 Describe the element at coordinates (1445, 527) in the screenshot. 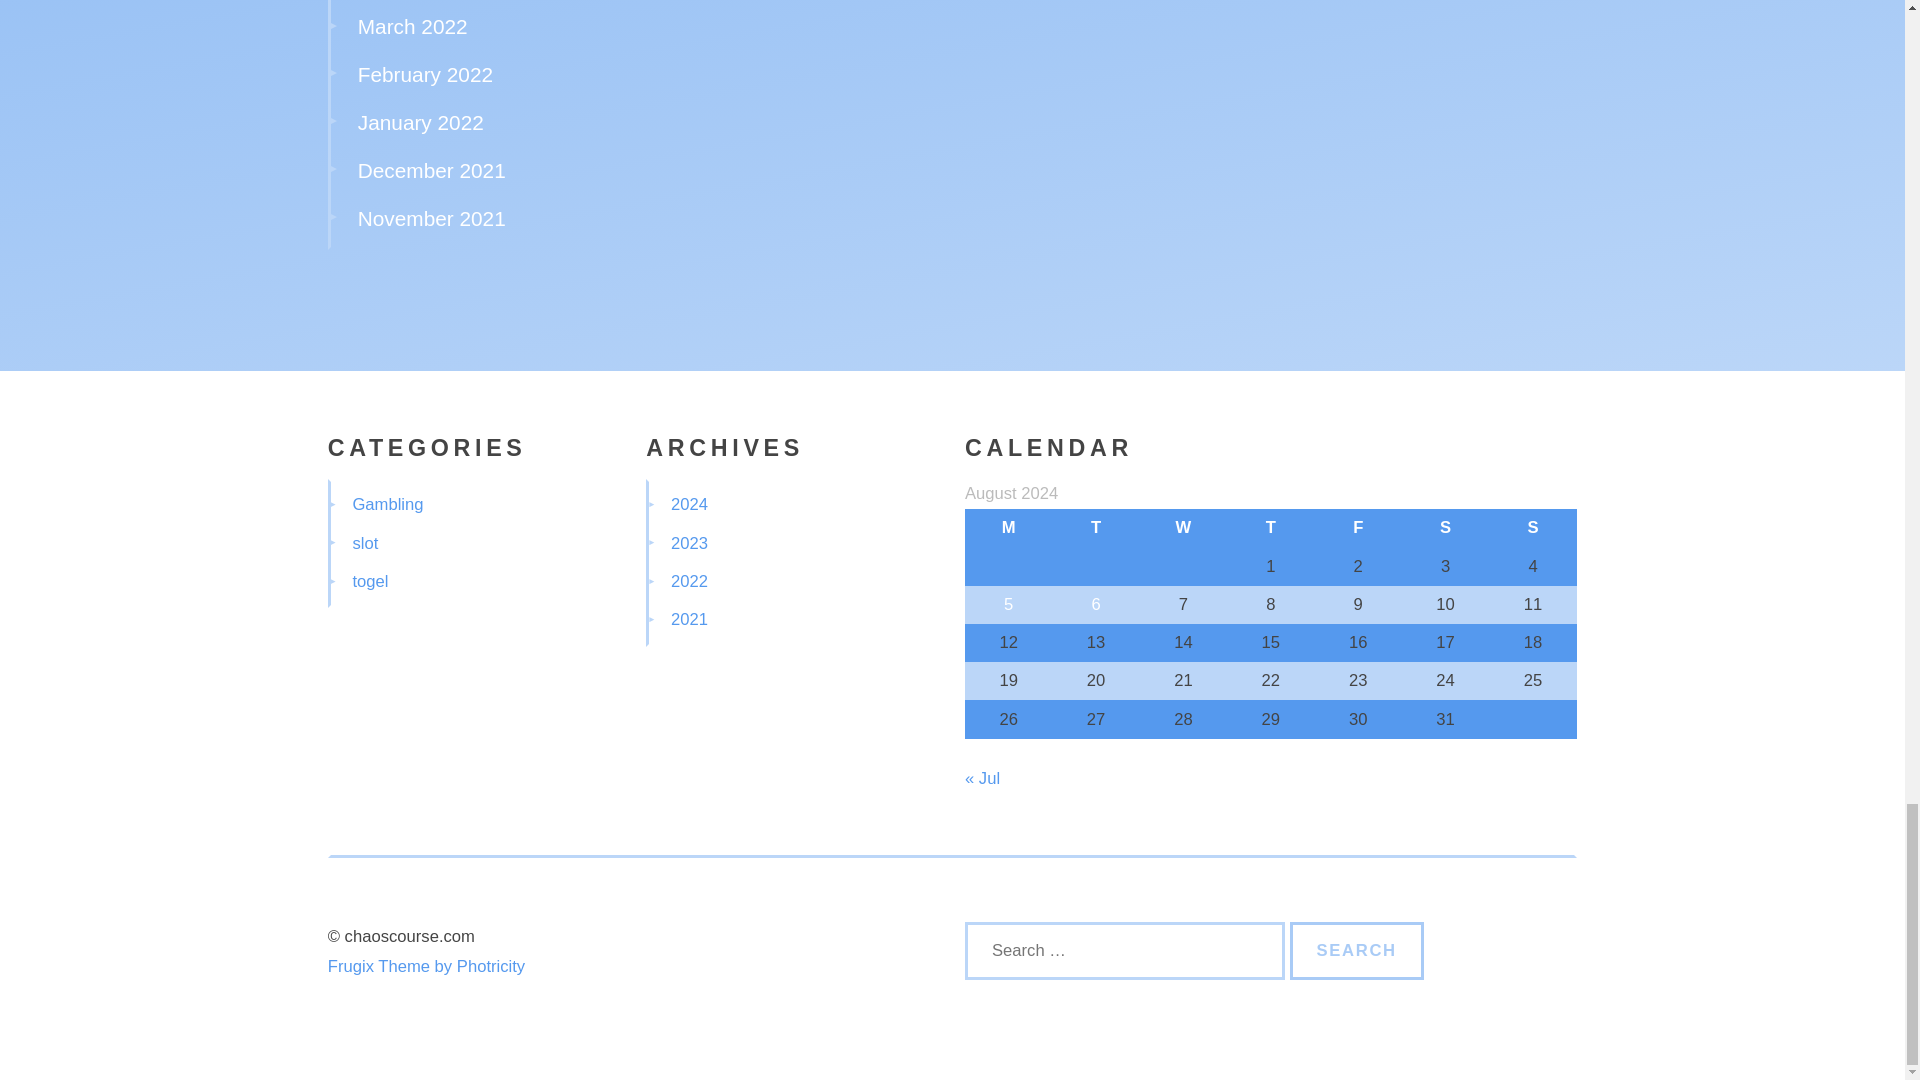

I see `Saturday` at that location.